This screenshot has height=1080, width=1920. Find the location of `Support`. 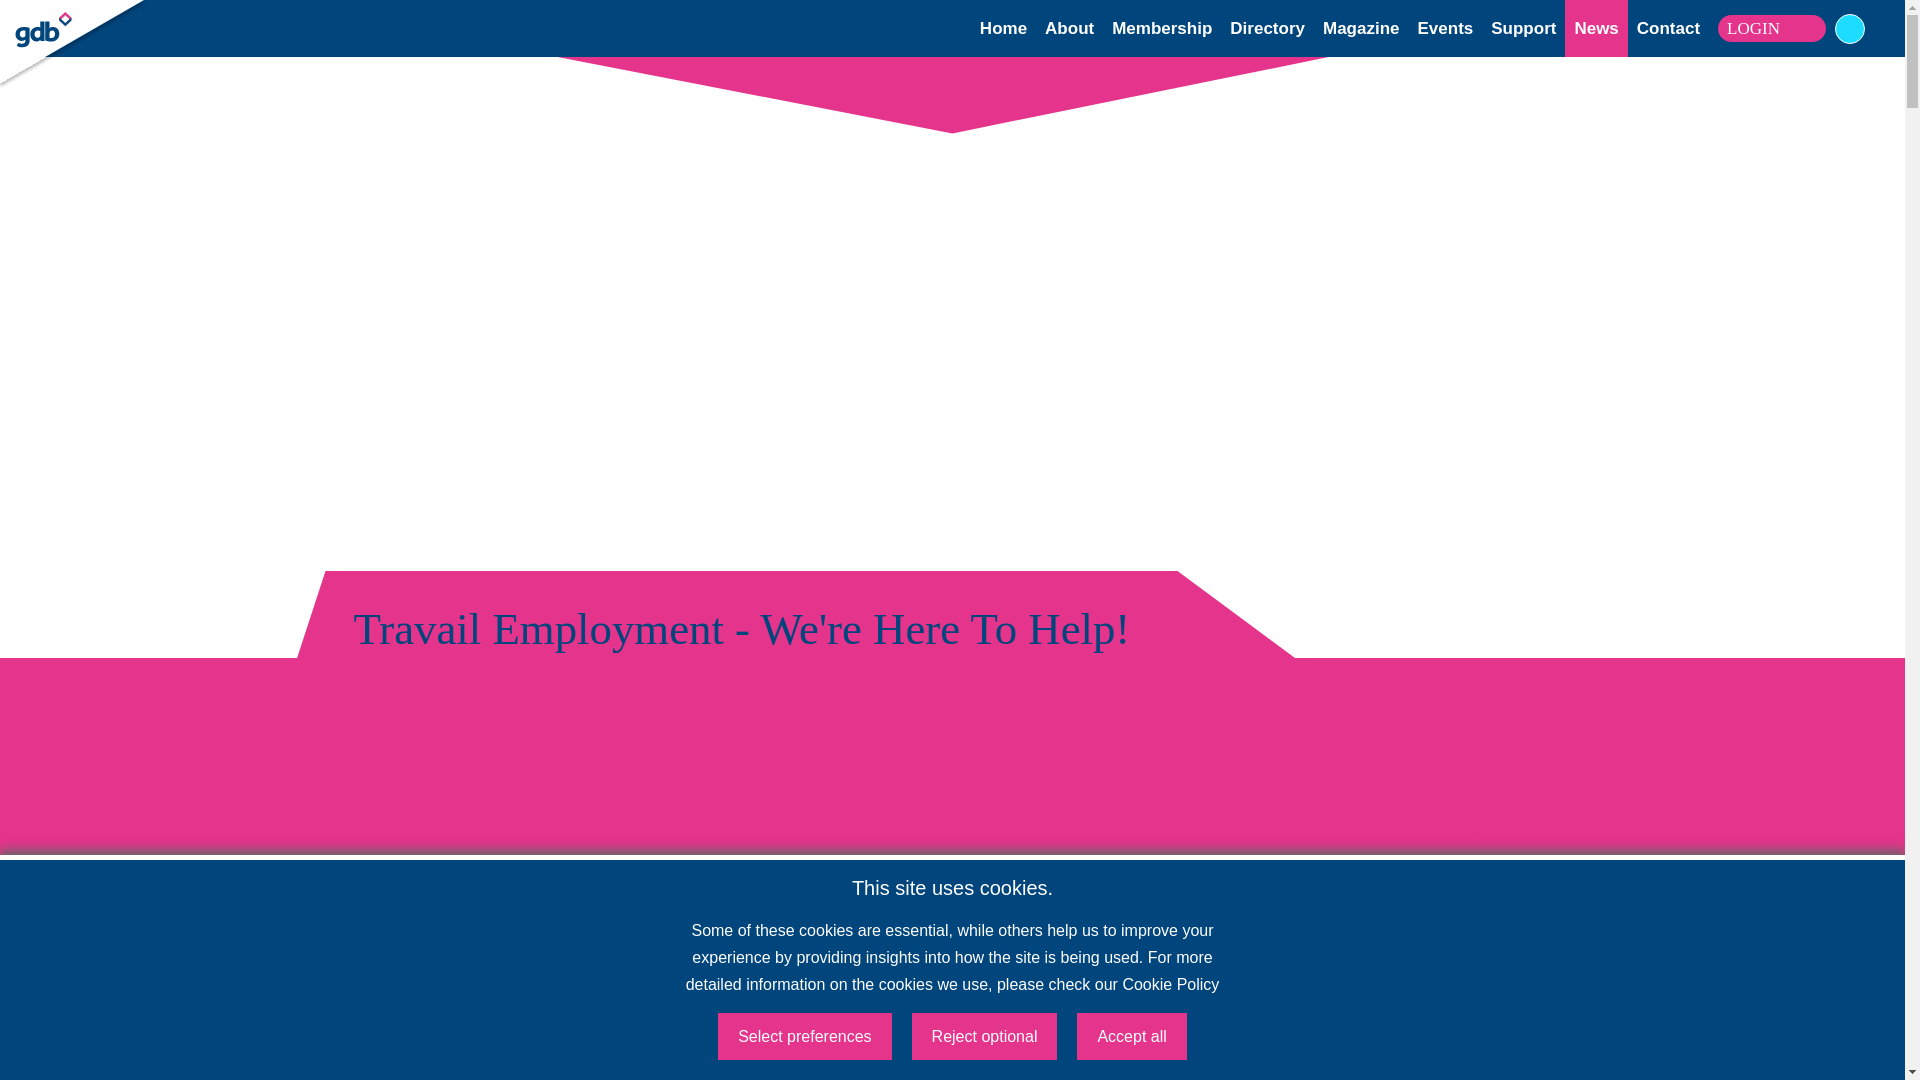

Support is located at coordinates (1523, 28).